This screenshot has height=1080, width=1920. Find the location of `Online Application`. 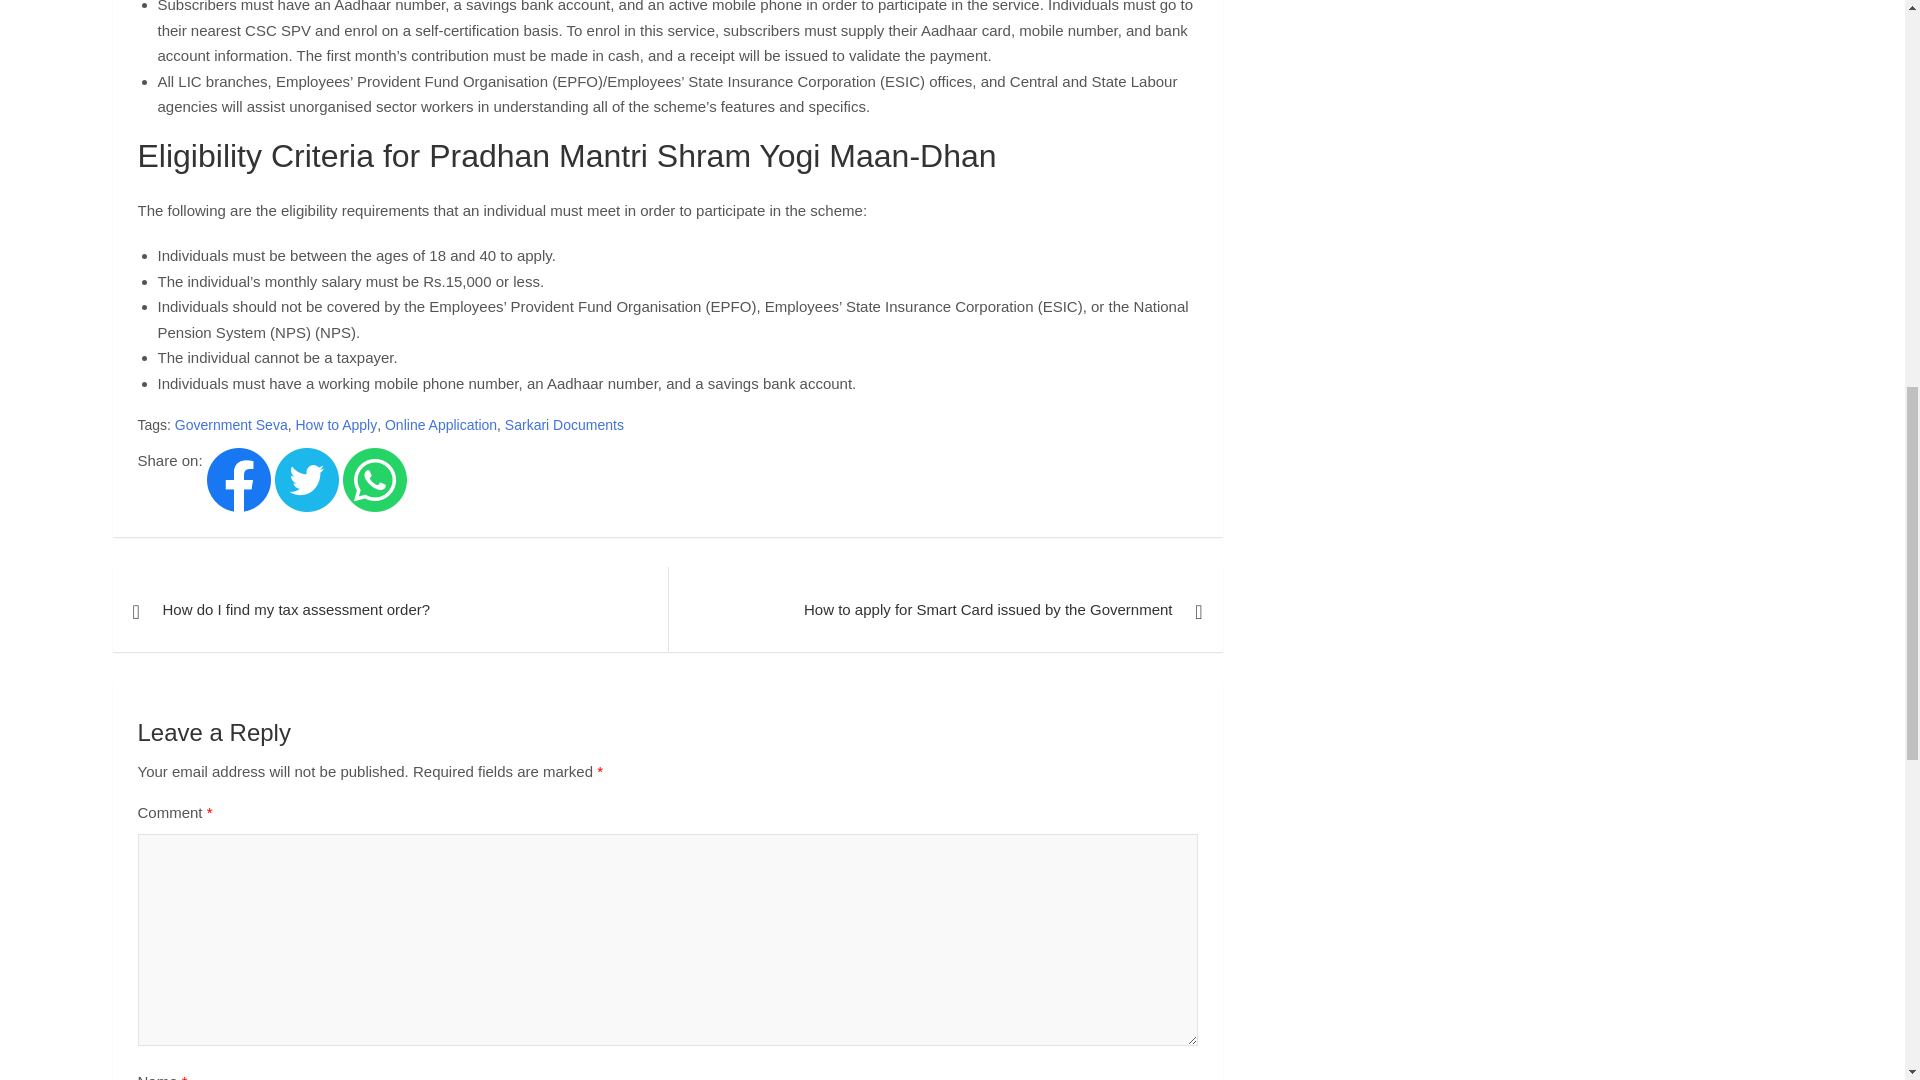

Online Application is located at coordinates (441, 426).